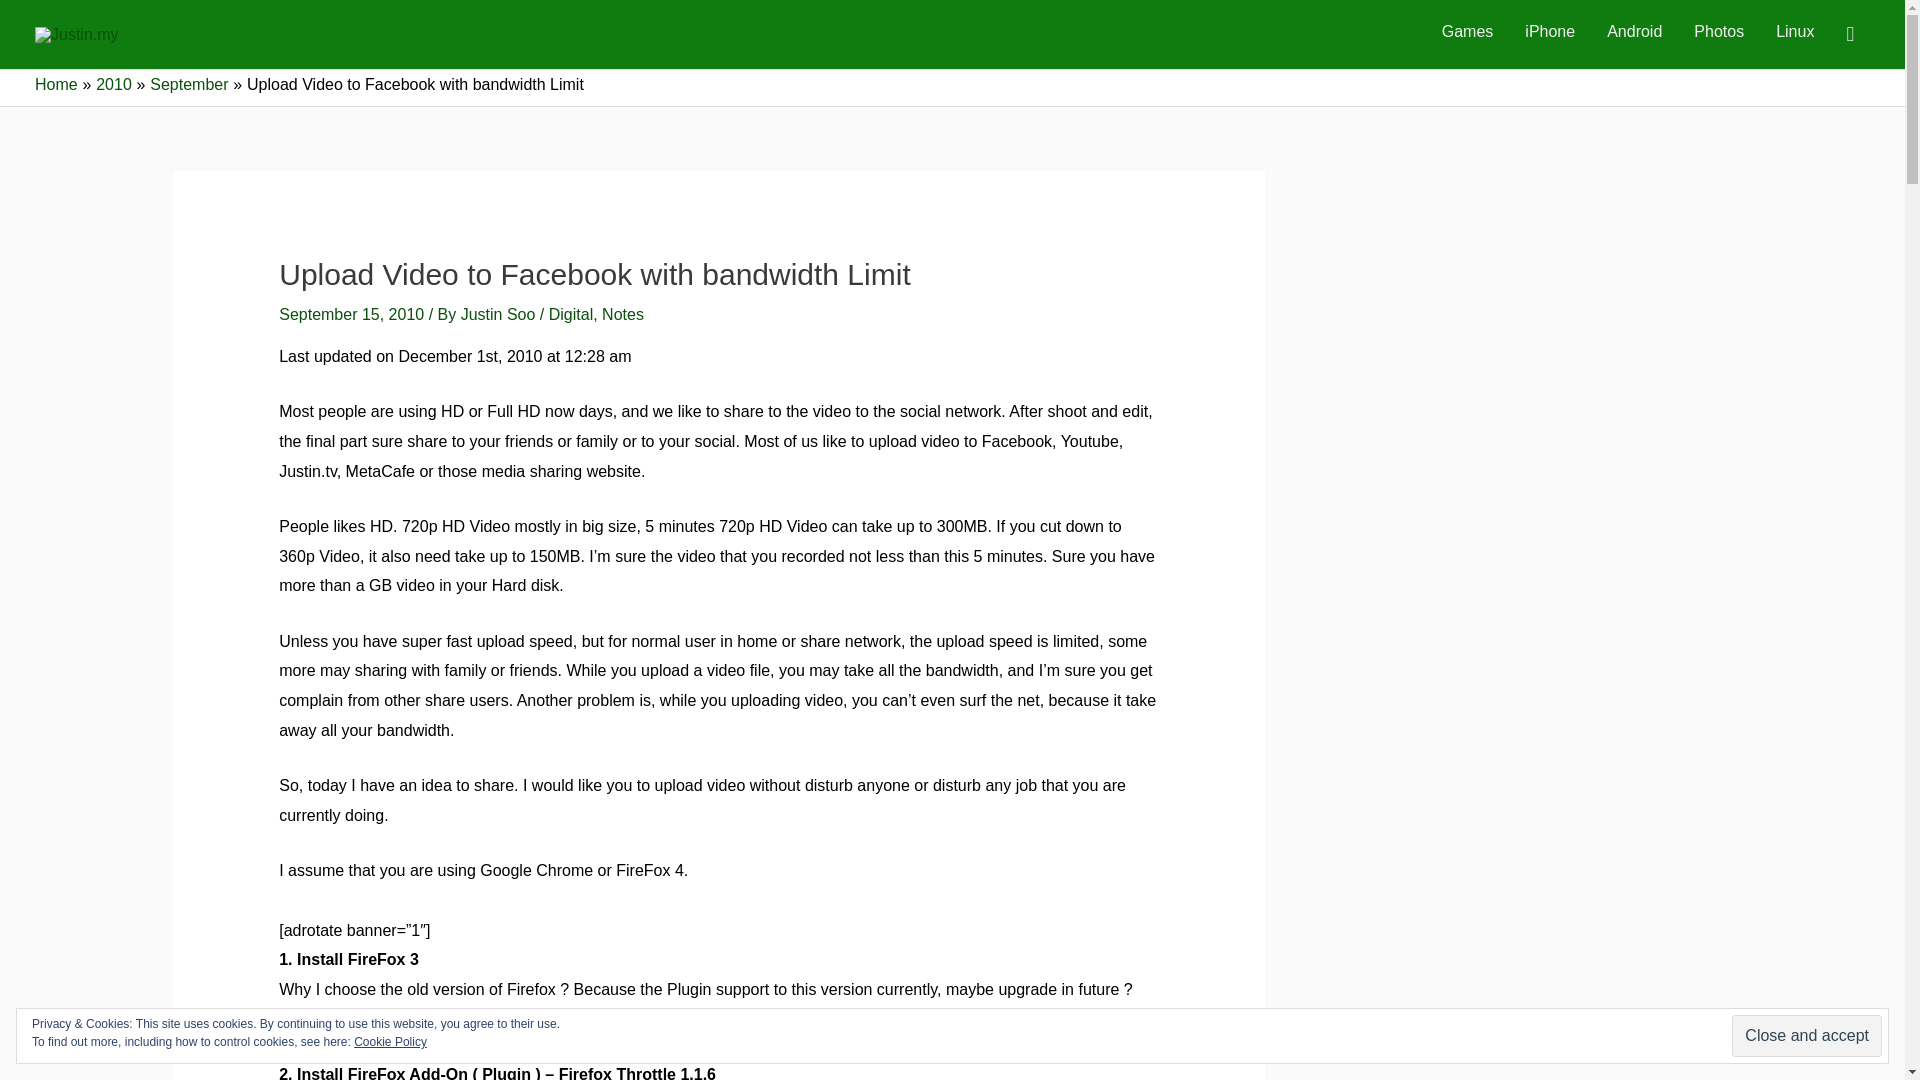  Describe the element at coordinates (1550, 32) in the screenshot. I see `iPhone` at that location.